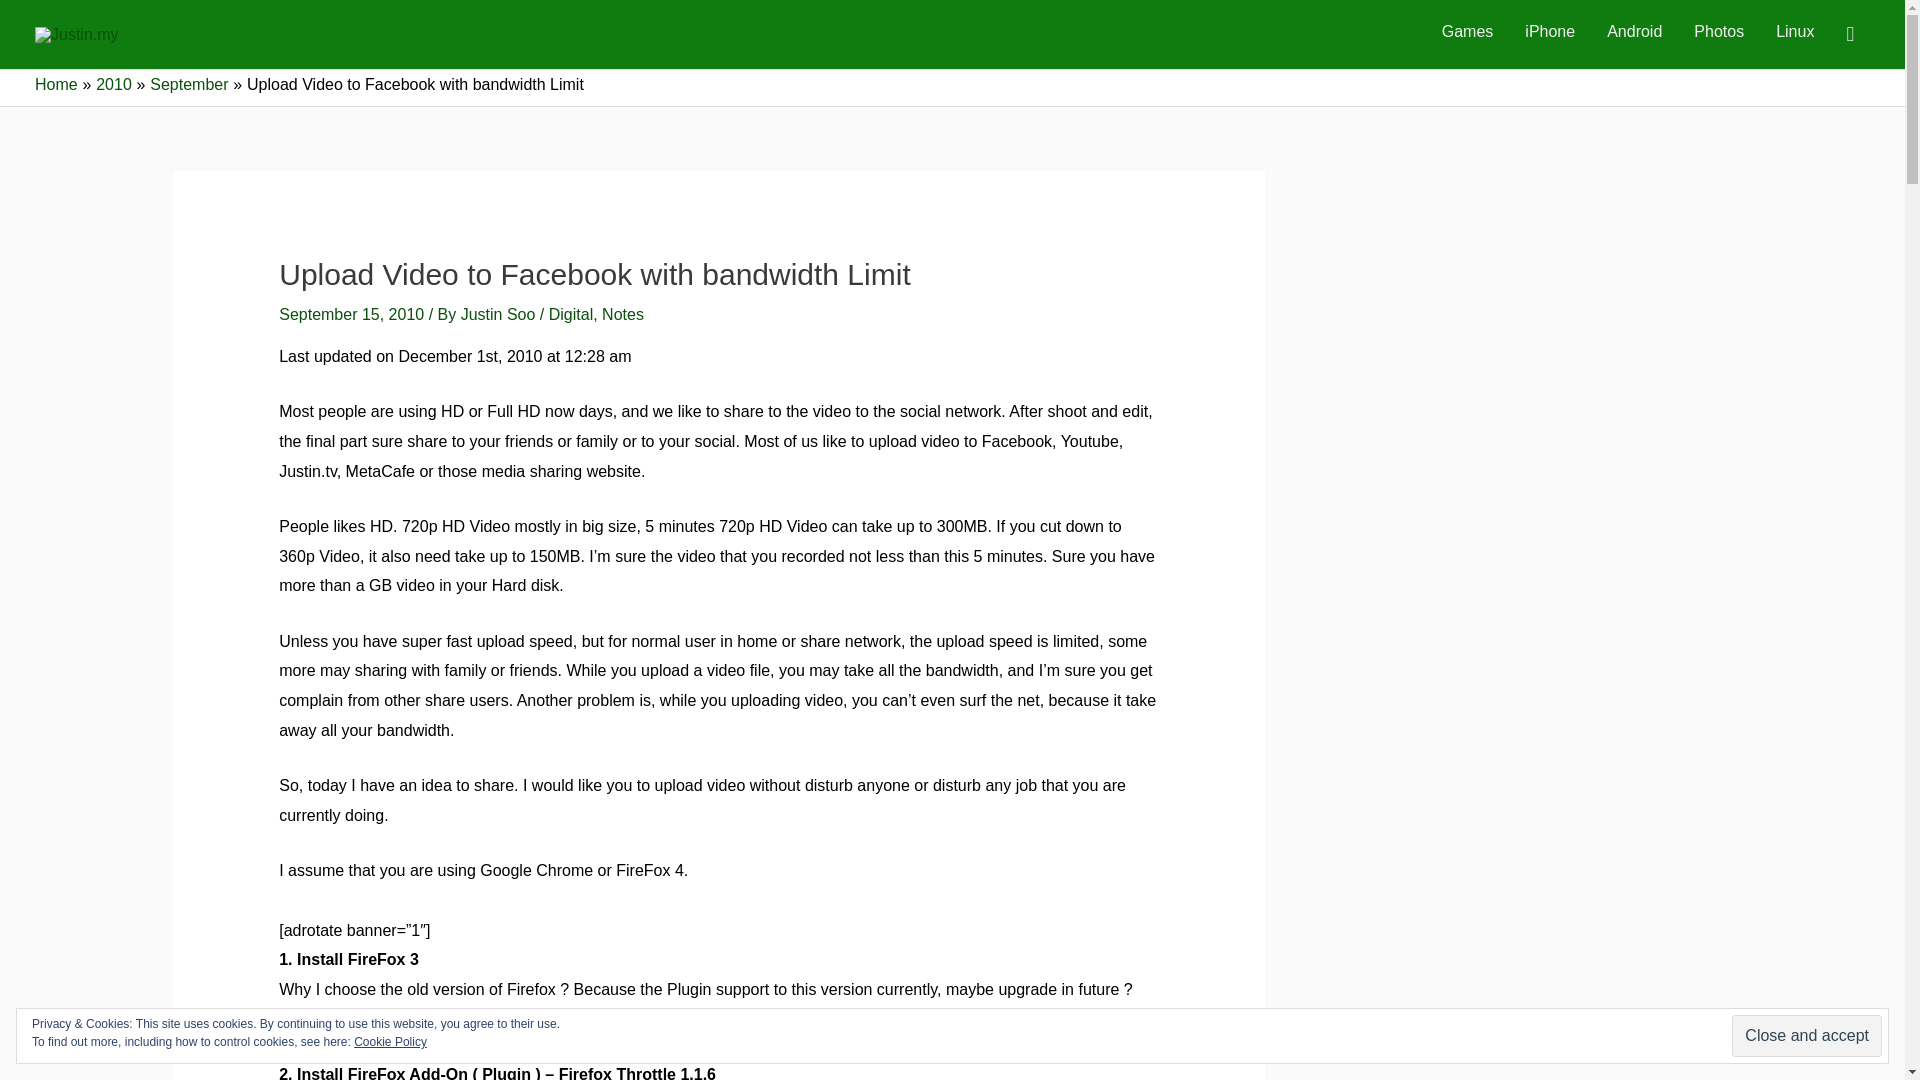  Describe the element at coordinates (1550, 32) in the screenshot. I see `iPhone` at that location.